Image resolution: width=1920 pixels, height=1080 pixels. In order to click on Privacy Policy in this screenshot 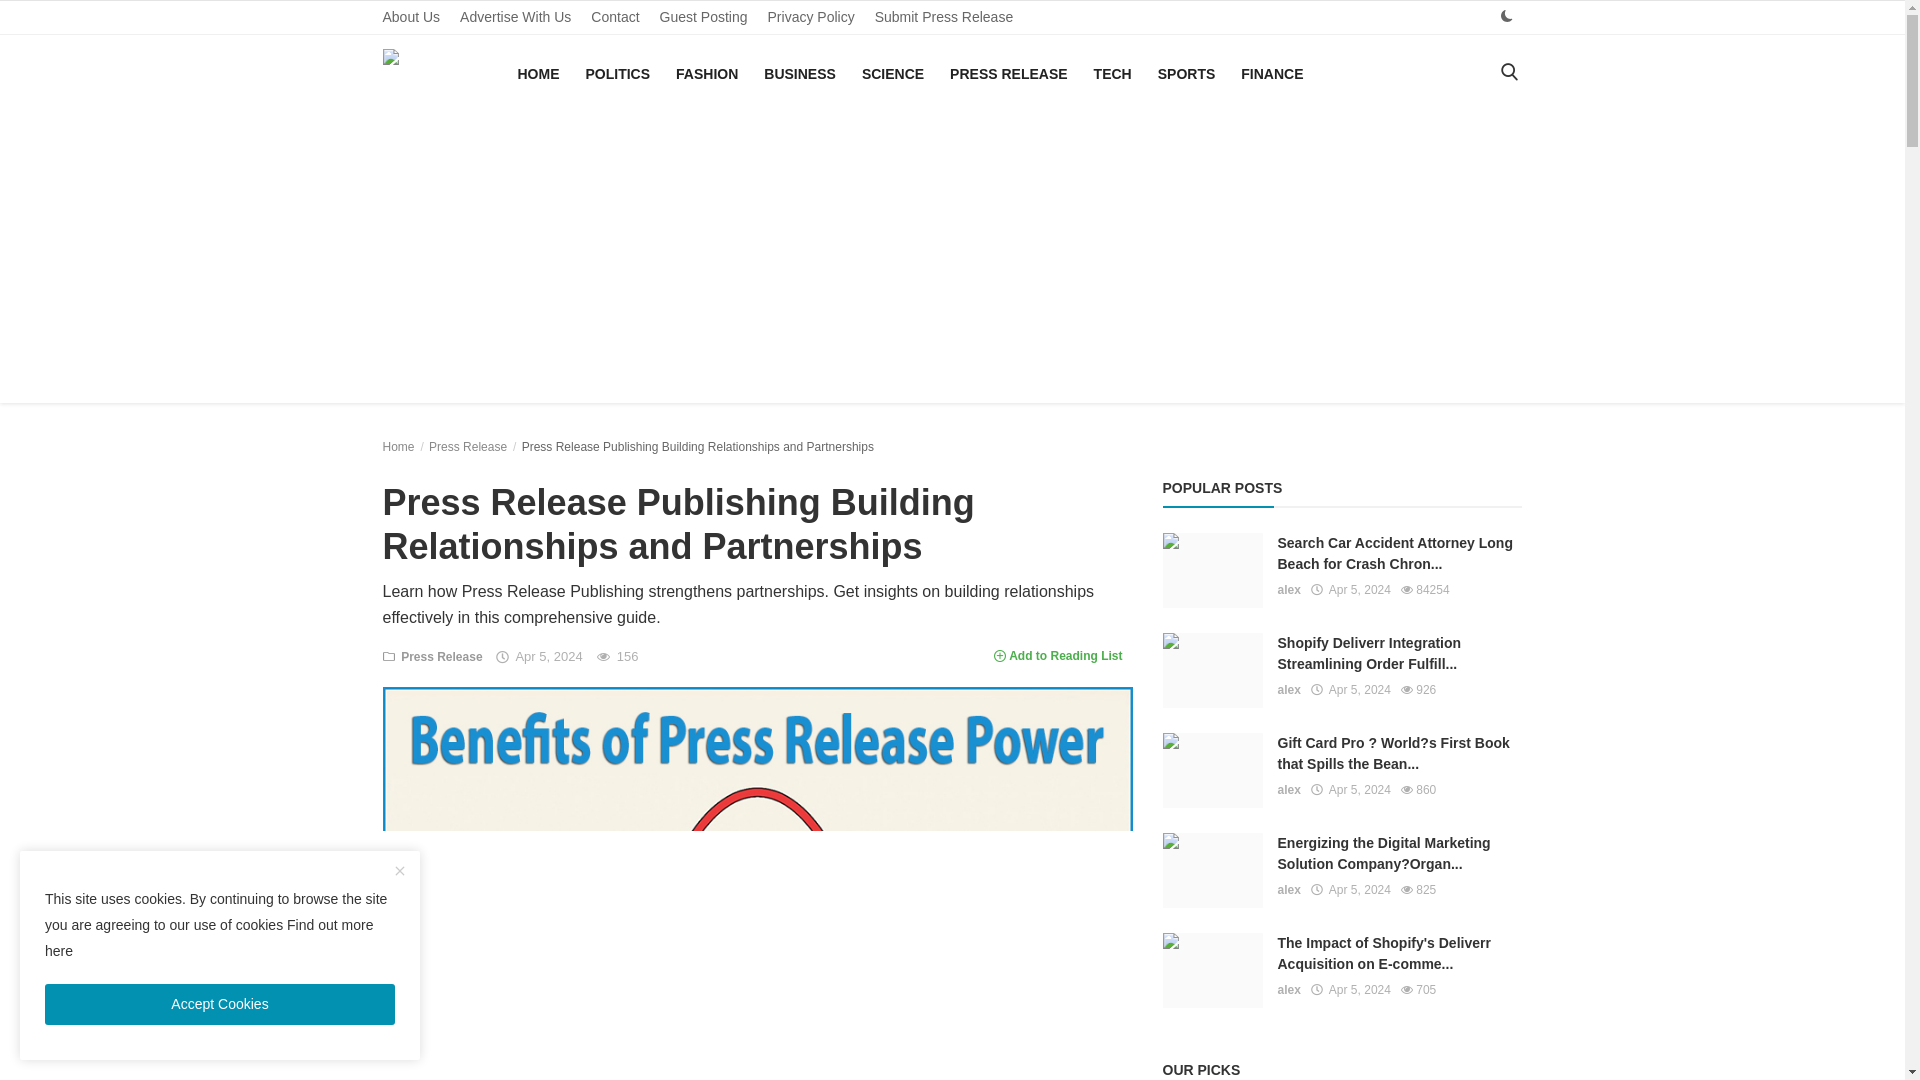, I will do `click(812, 17)`.